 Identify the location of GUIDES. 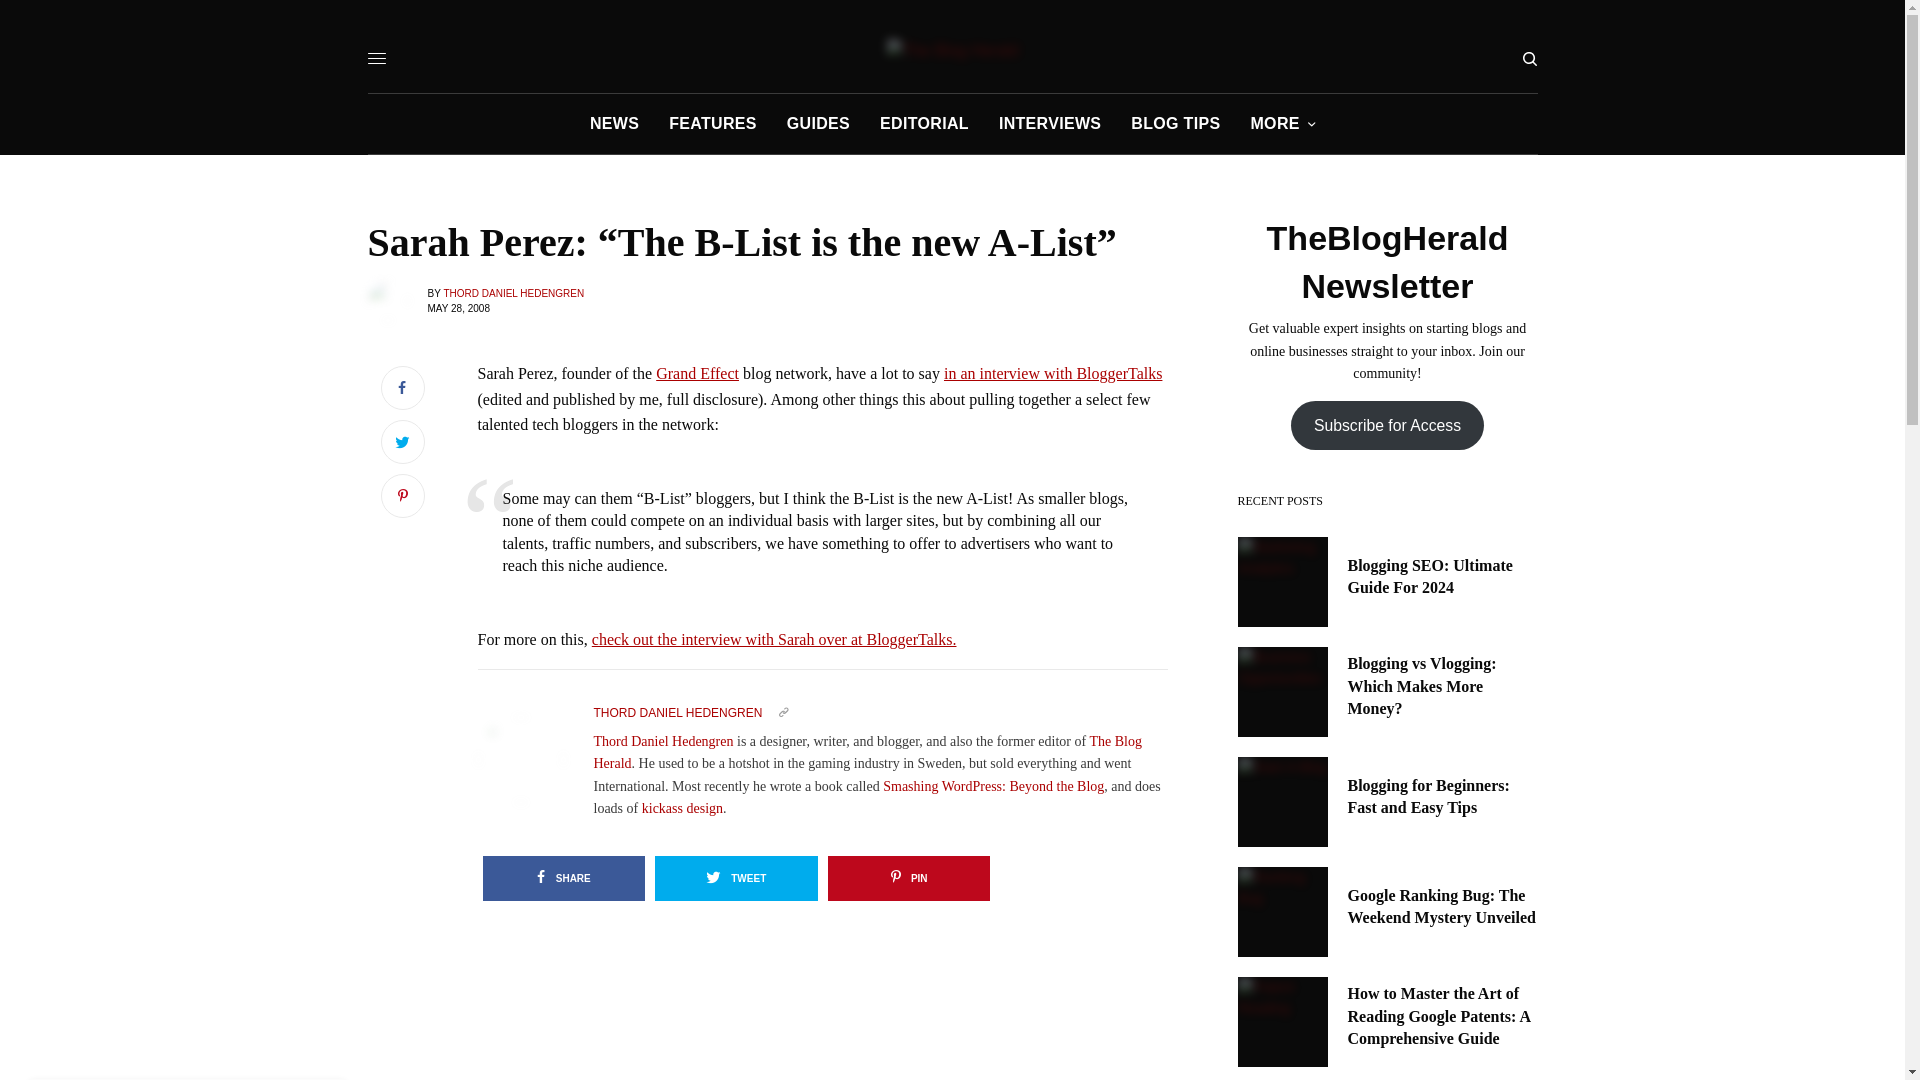
(818, 124).